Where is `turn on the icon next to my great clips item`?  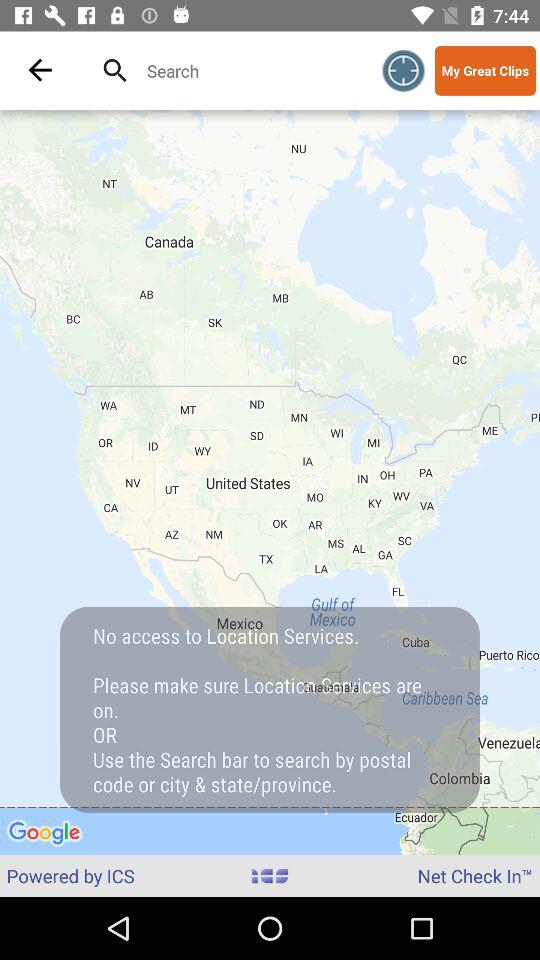 turn on the icon next to my great clips item is located at coordinates (404, 70).